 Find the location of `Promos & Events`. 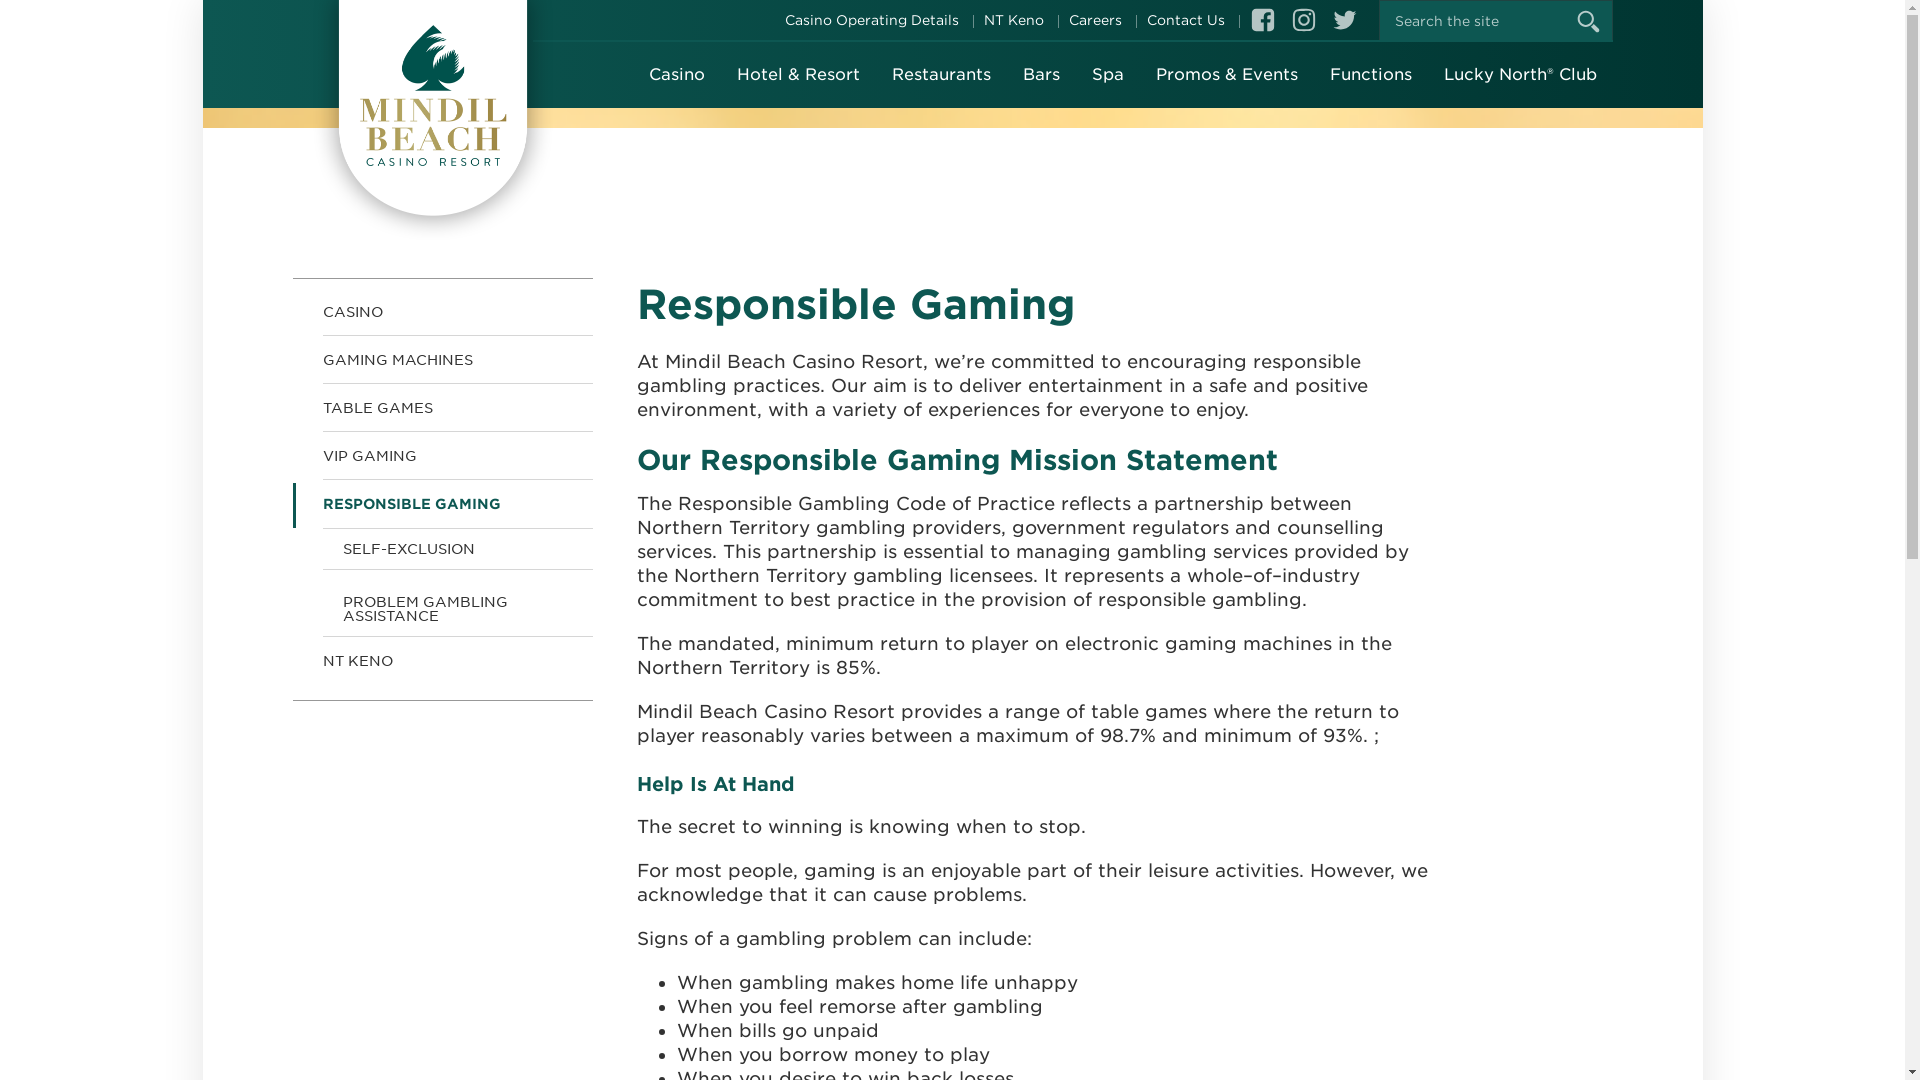

Promos & Events is located at coordinates (1227, 75).